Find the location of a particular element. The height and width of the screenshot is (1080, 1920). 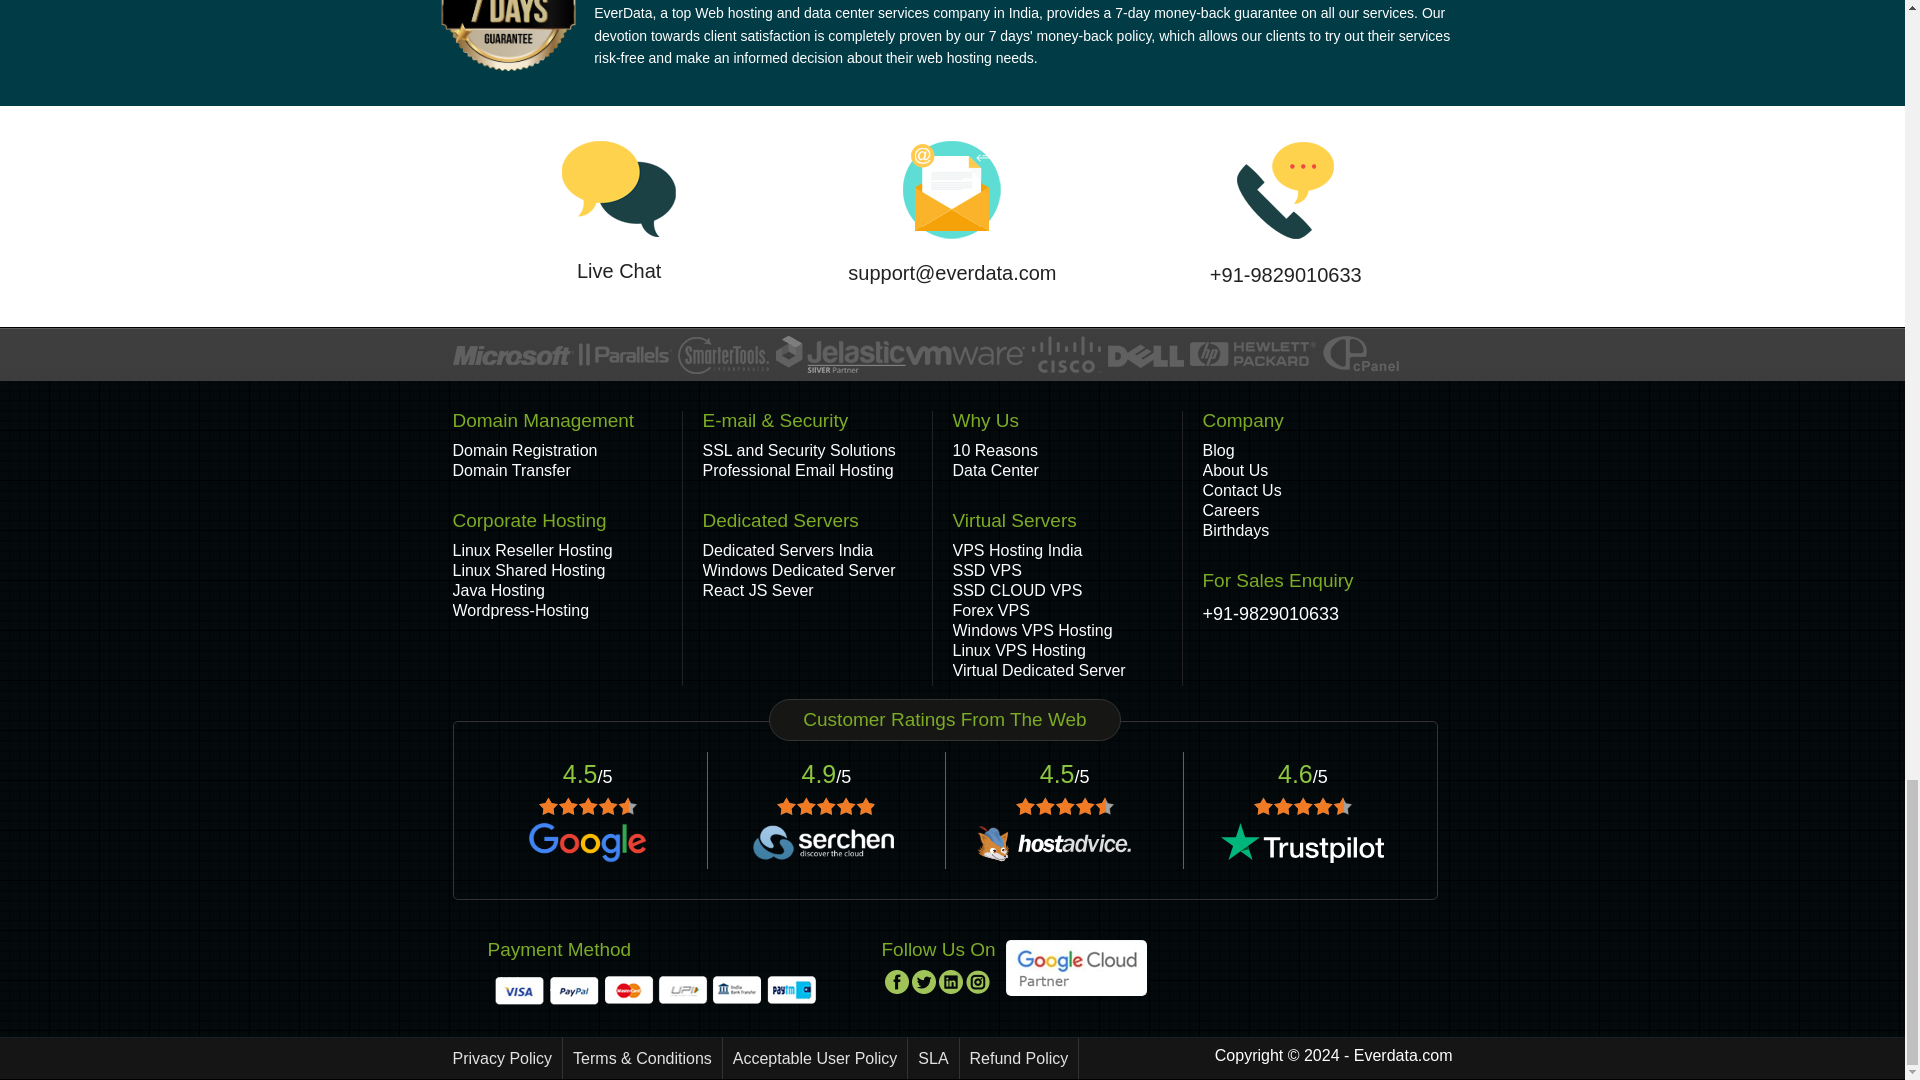

Contact Us is located at coordinates (1240, 490).